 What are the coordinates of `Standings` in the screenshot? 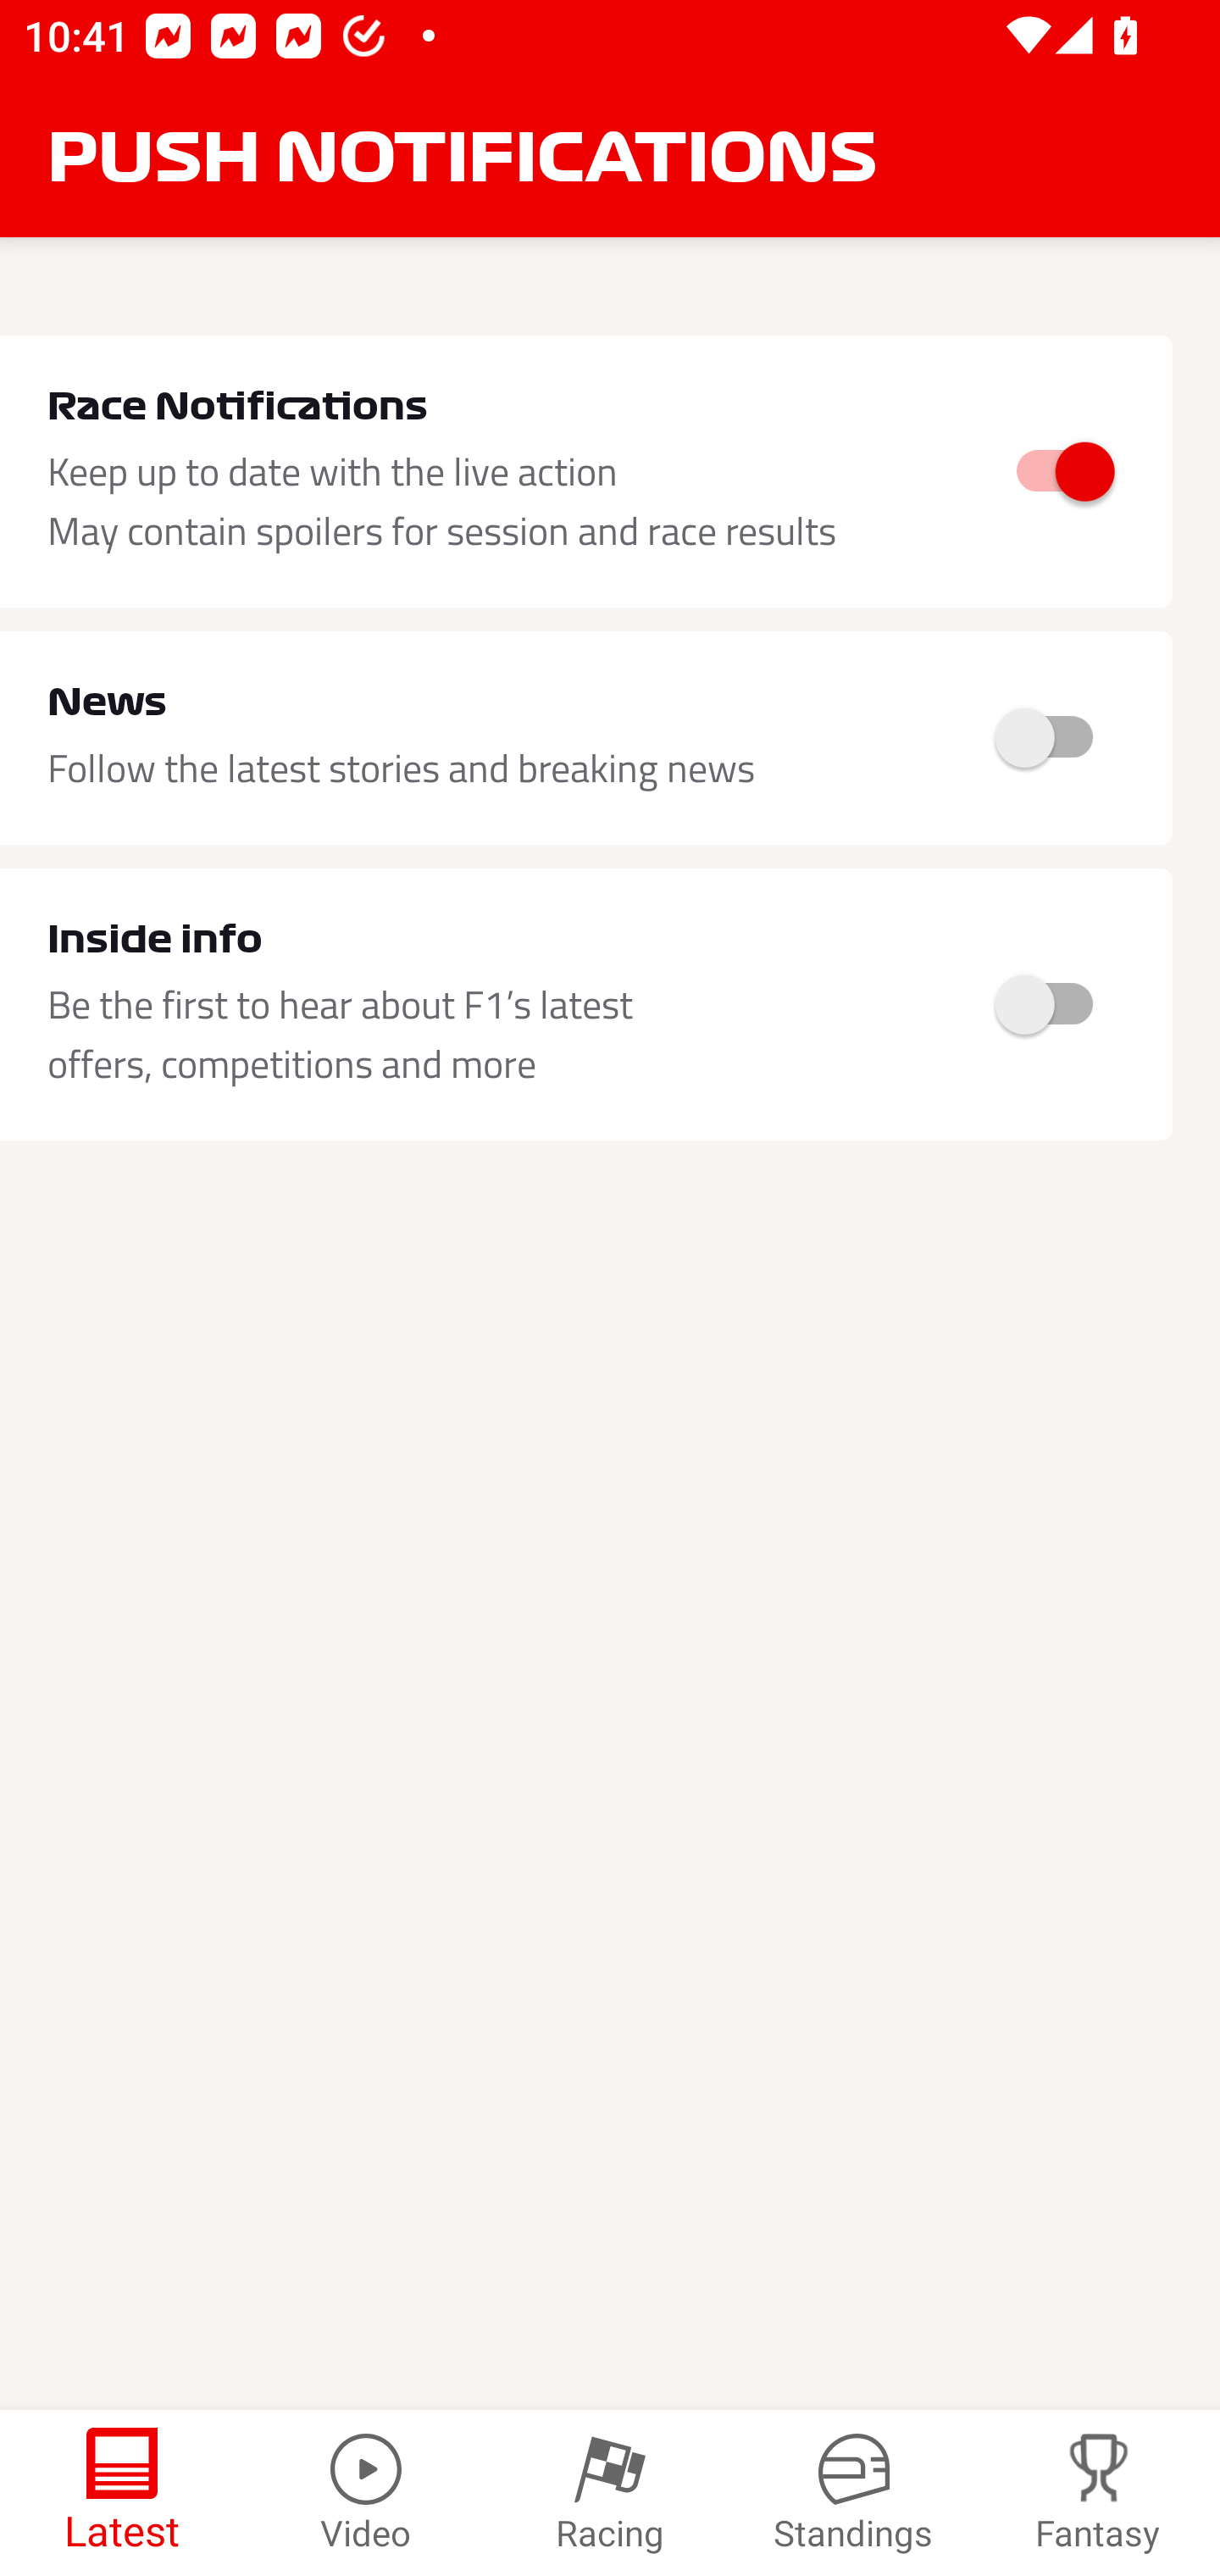 It's located at (854, 2493).